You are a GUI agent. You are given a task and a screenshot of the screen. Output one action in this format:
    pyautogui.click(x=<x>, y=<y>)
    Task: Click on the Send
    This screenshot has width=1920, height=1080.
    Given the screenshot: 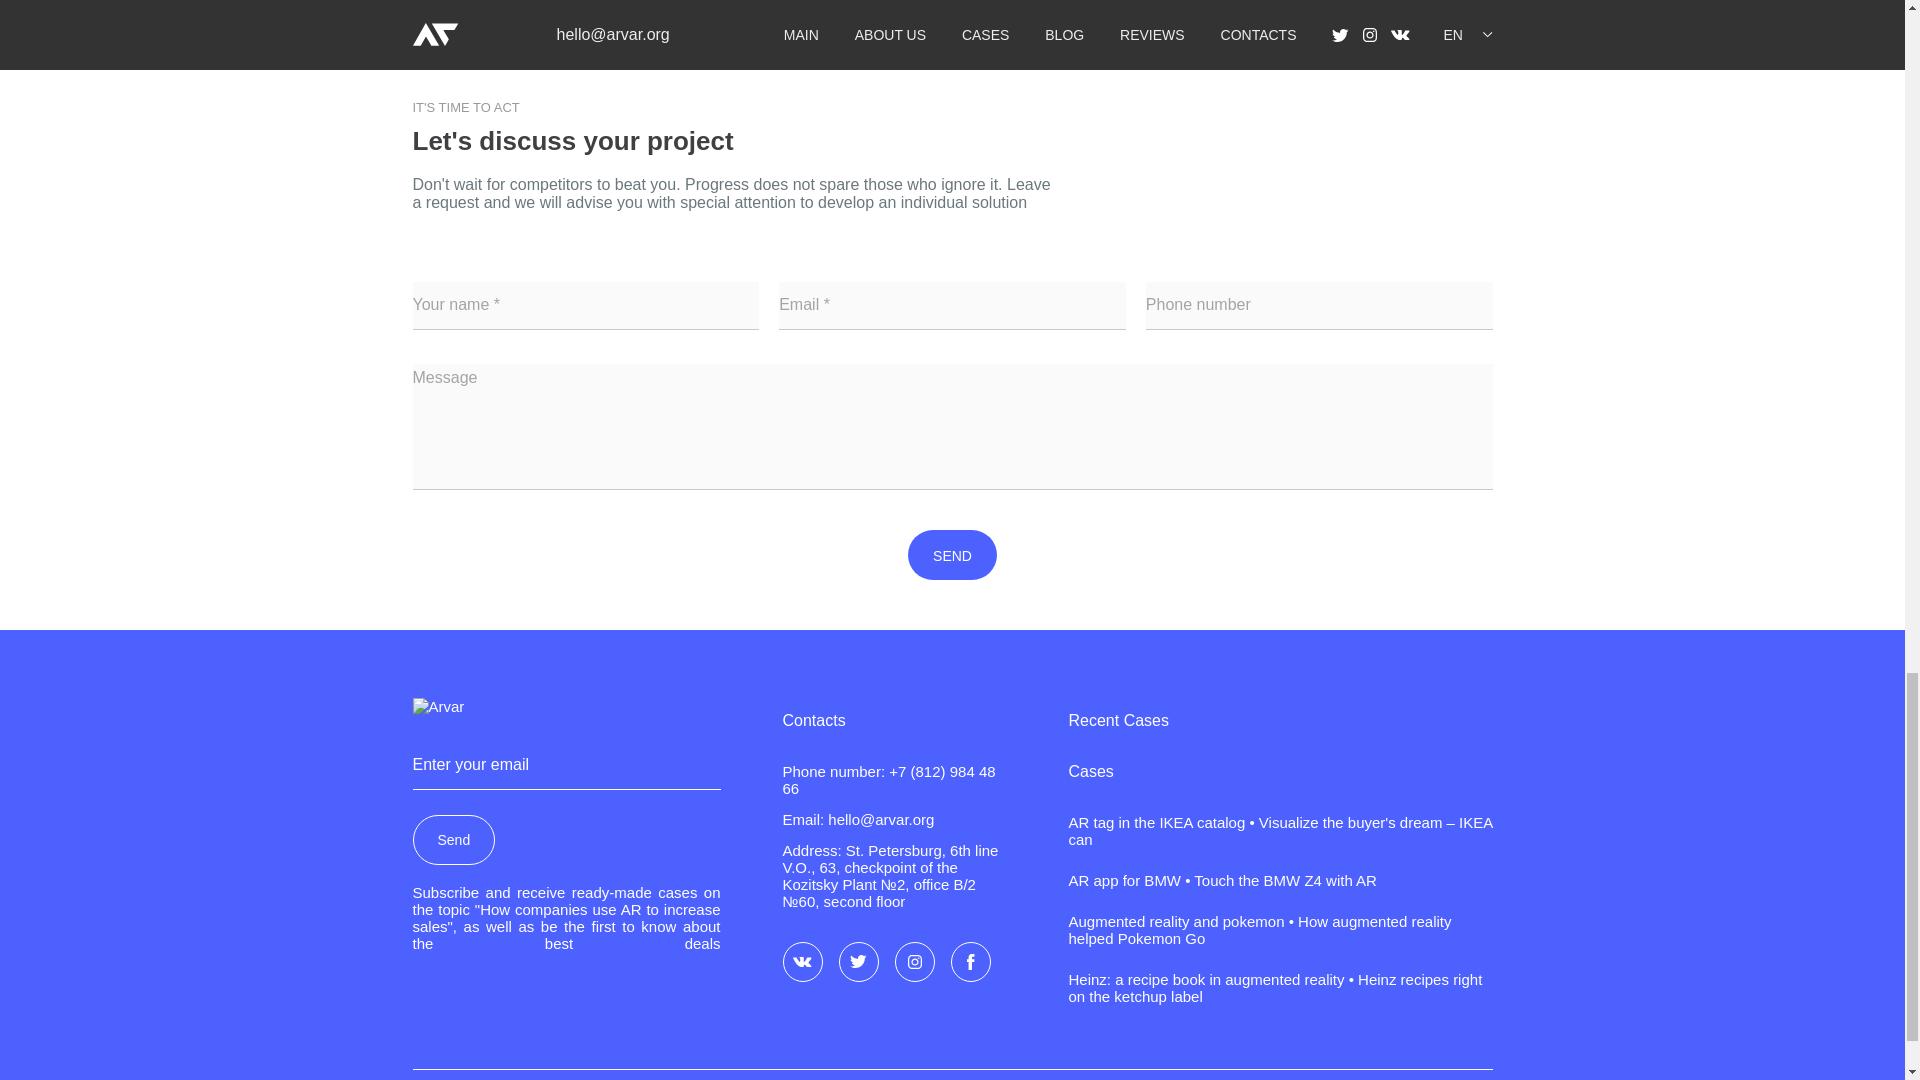 What is the action you would take?
    pyautogui.click(x=454, y=840)
    